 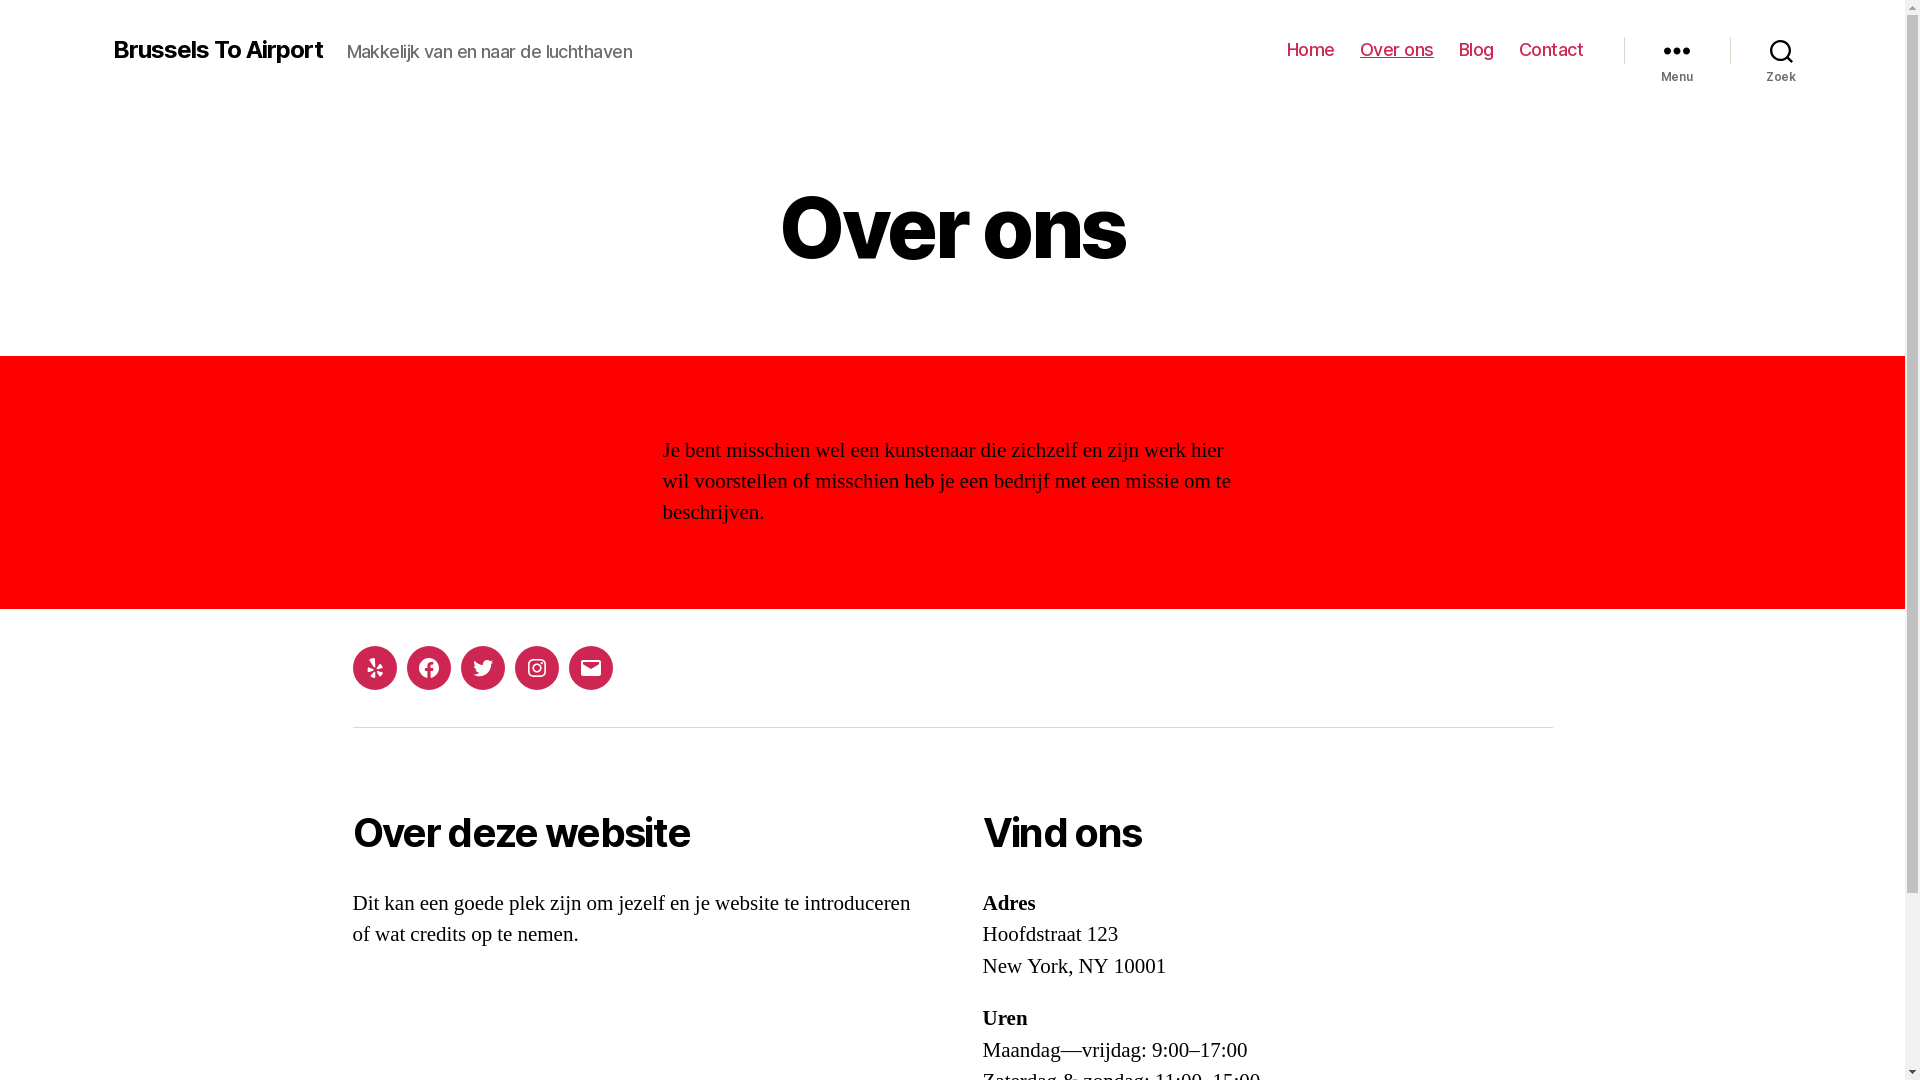 What do you see at coordinates (1552, 50) in the screenshot?
I see `Contact` at bounding box center [1552, 50].